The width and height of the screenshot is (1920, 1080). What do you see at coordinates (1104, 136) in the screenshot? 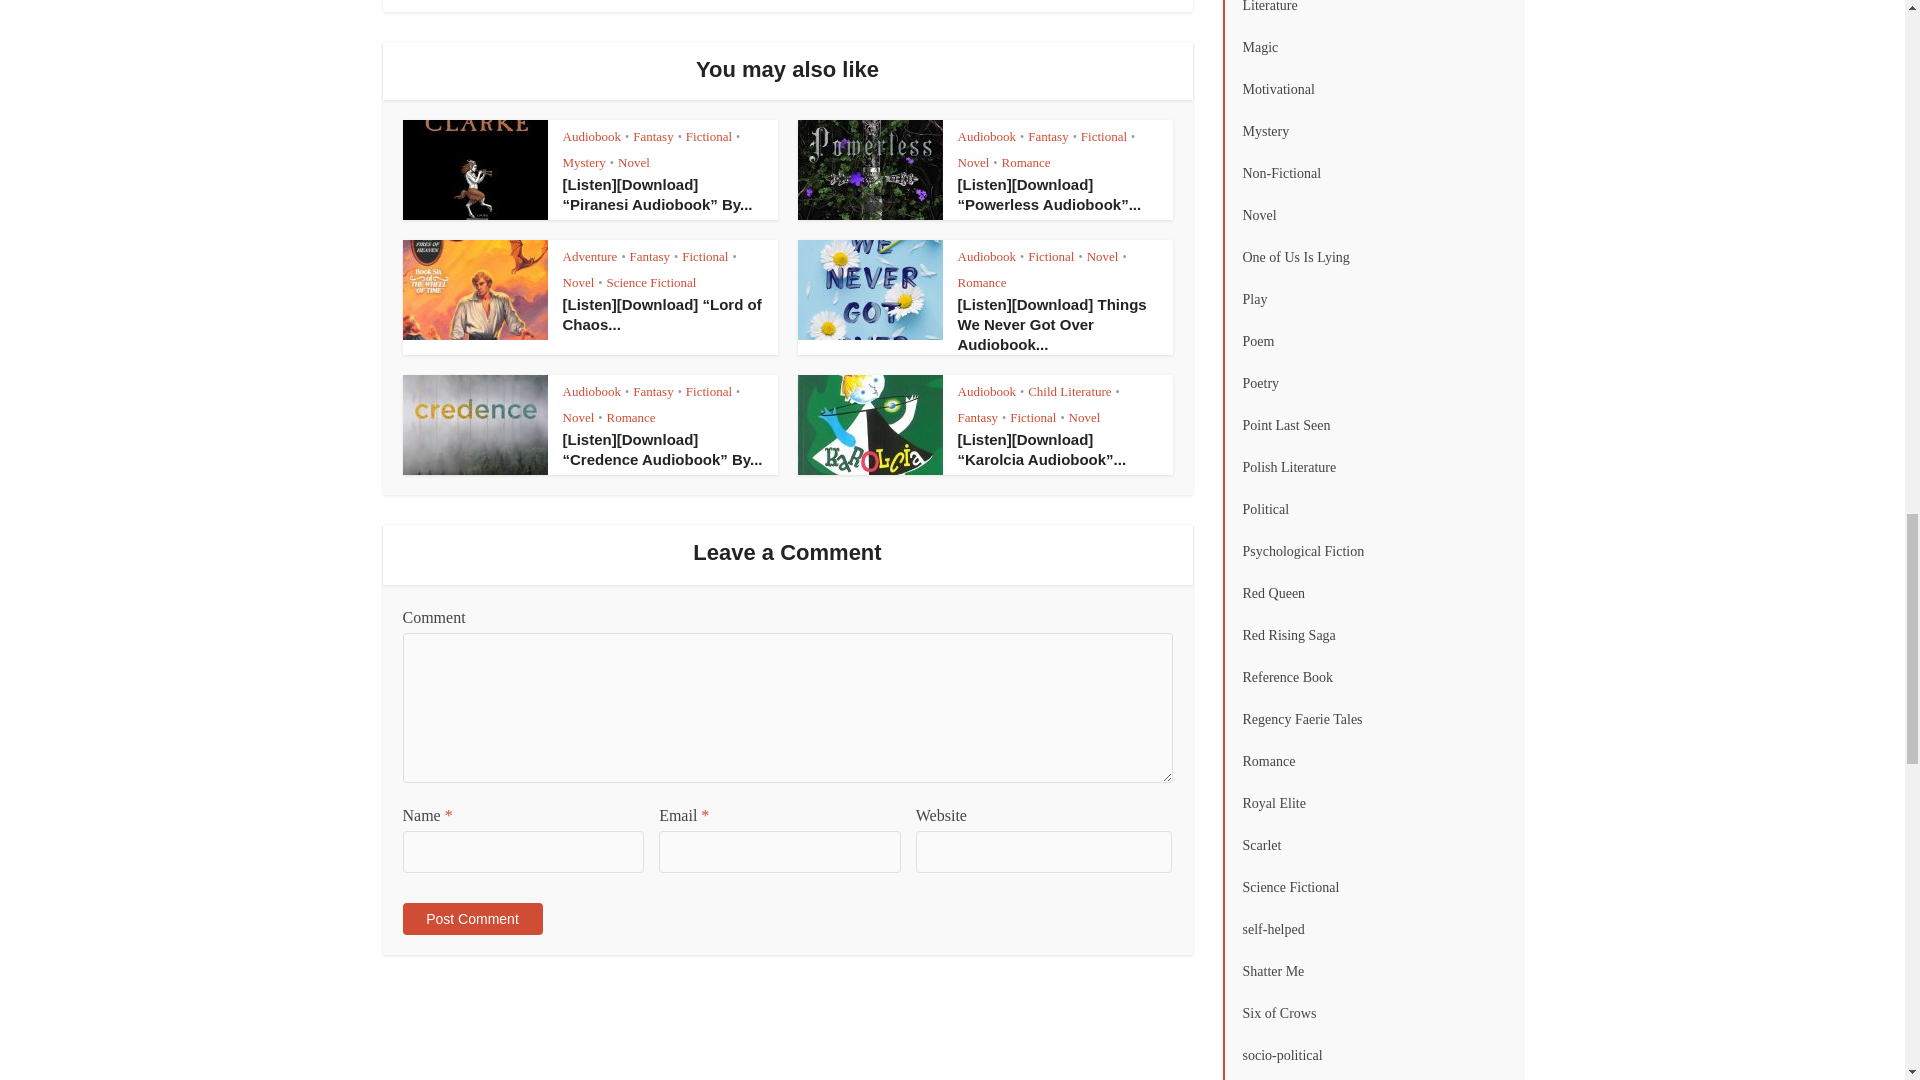
I see `Fictional` at bounding box center [1104, 136].